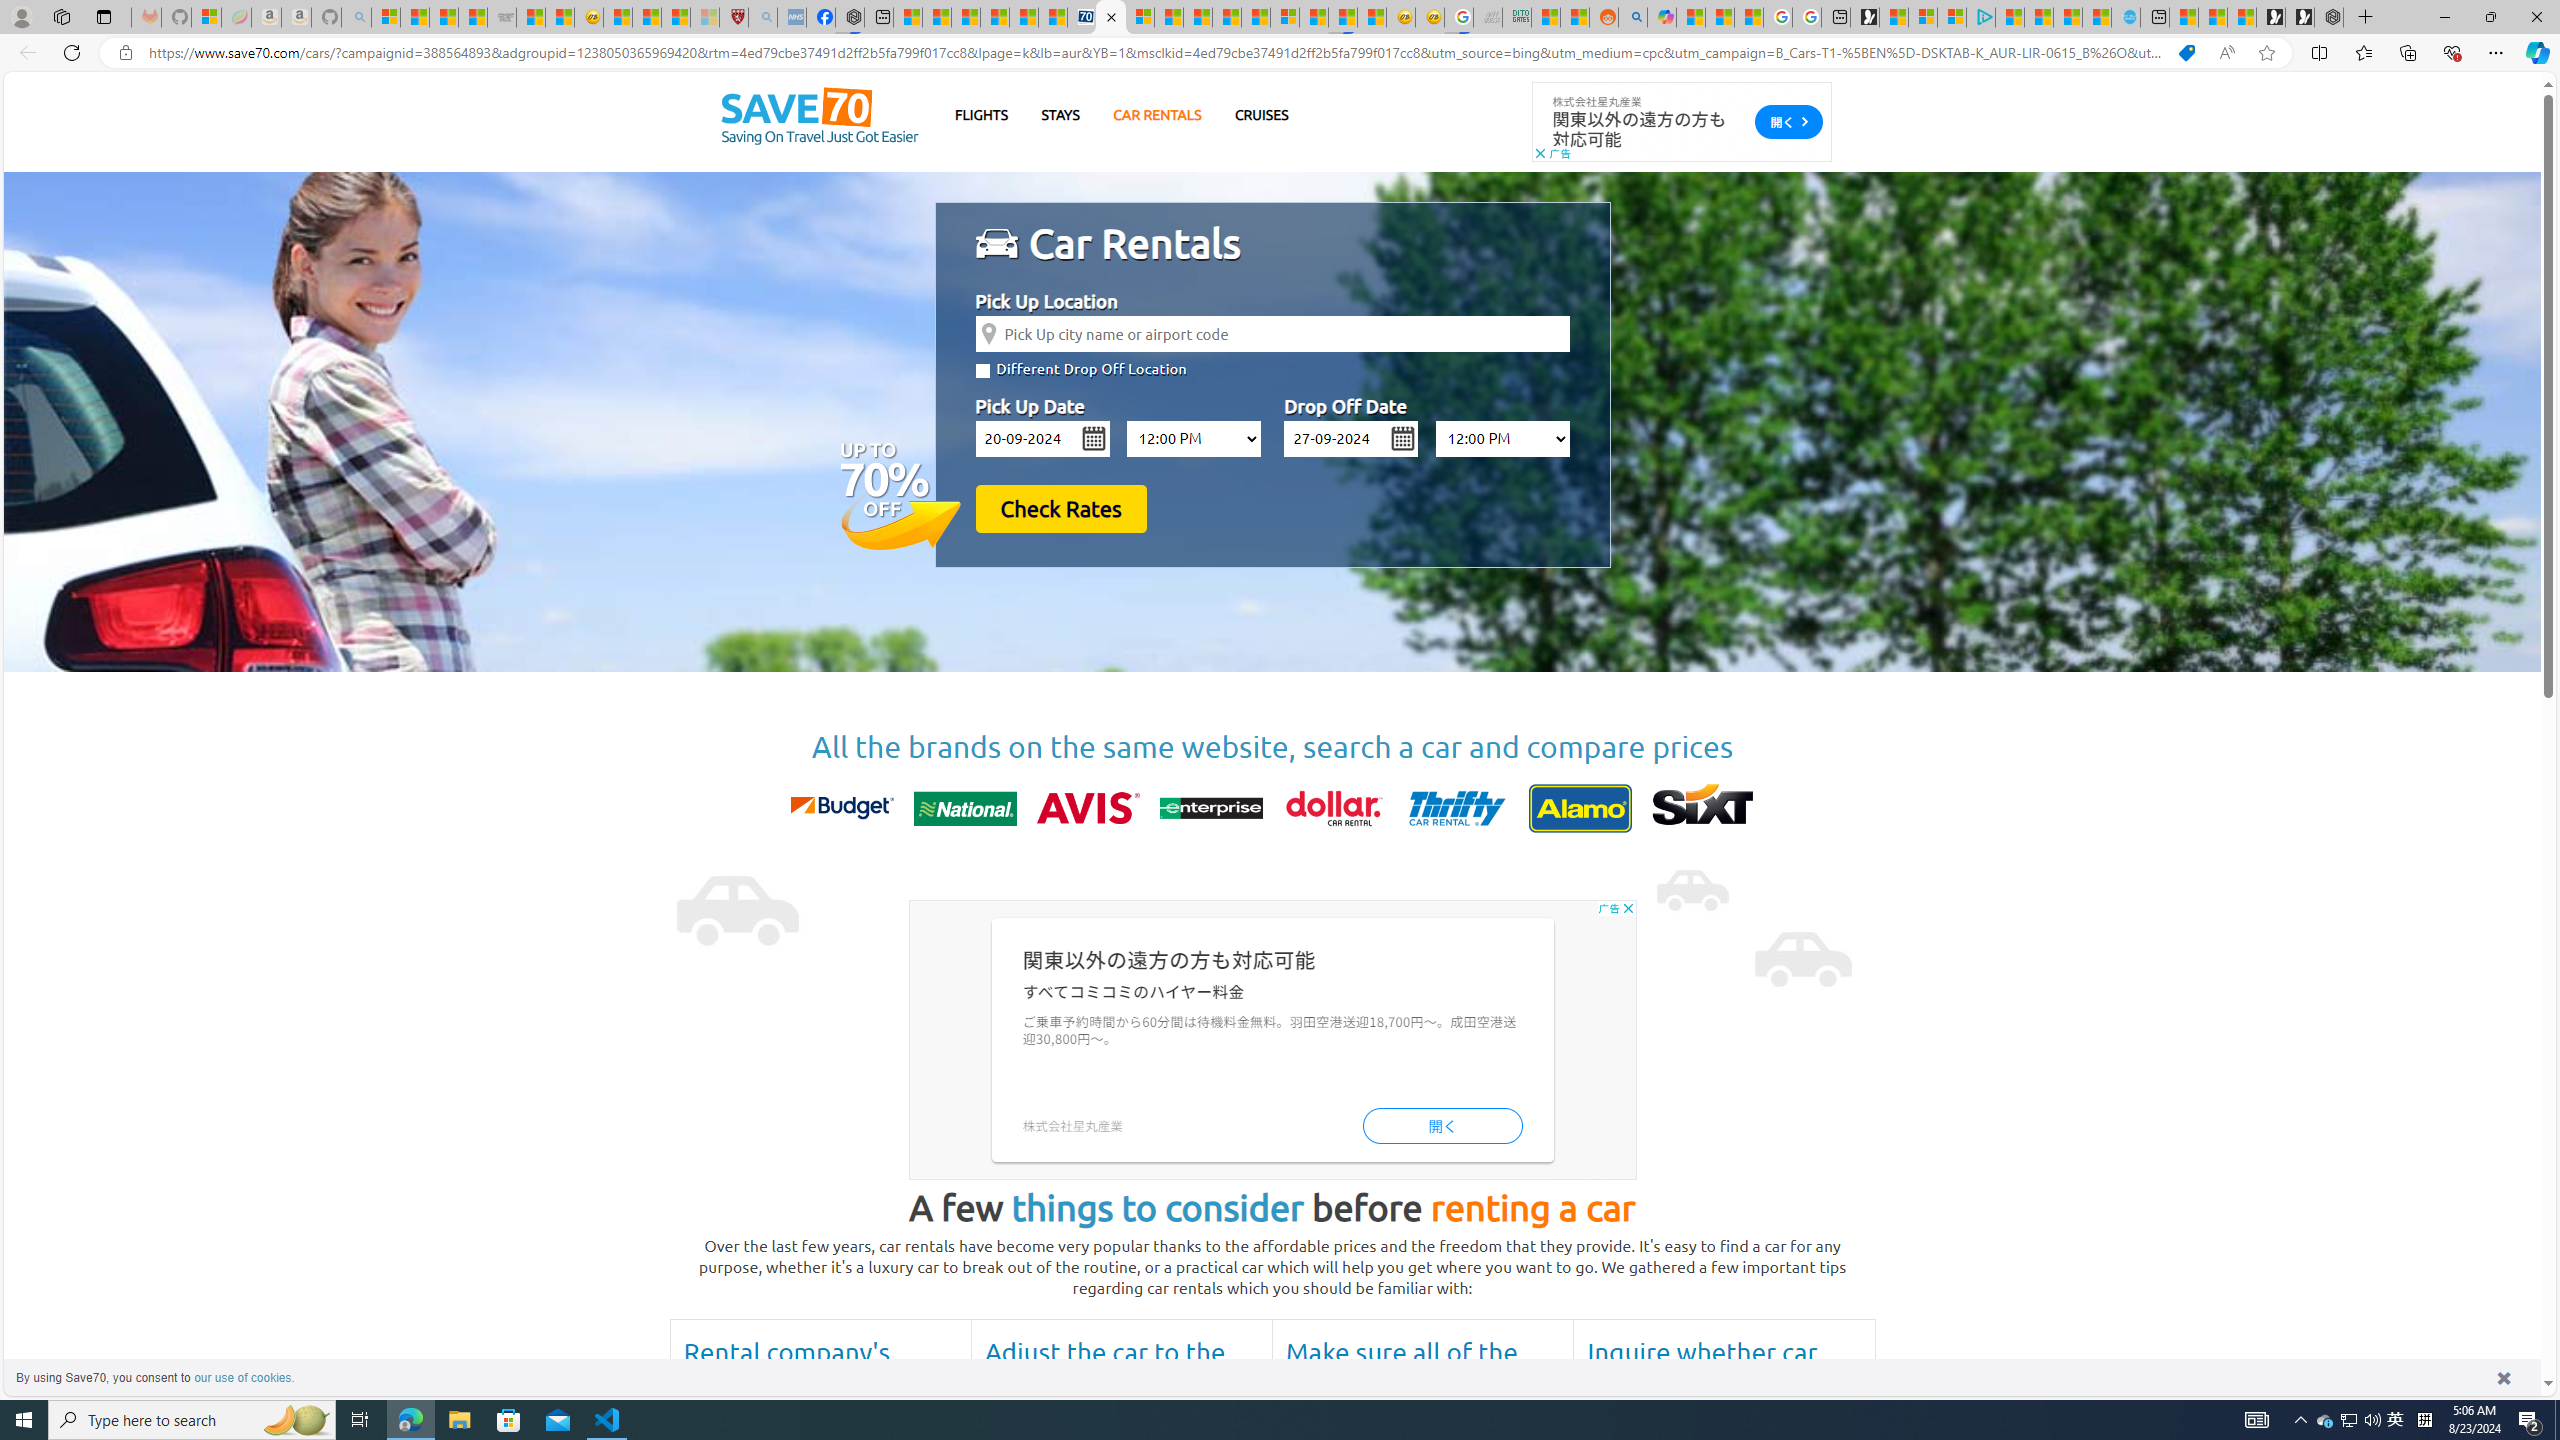 This screenshot has width=2560, height=1440. Describe the element at coordinates (1661, 17) in the screenshot. I see `Microsoft Copilot in Bing` at that location.